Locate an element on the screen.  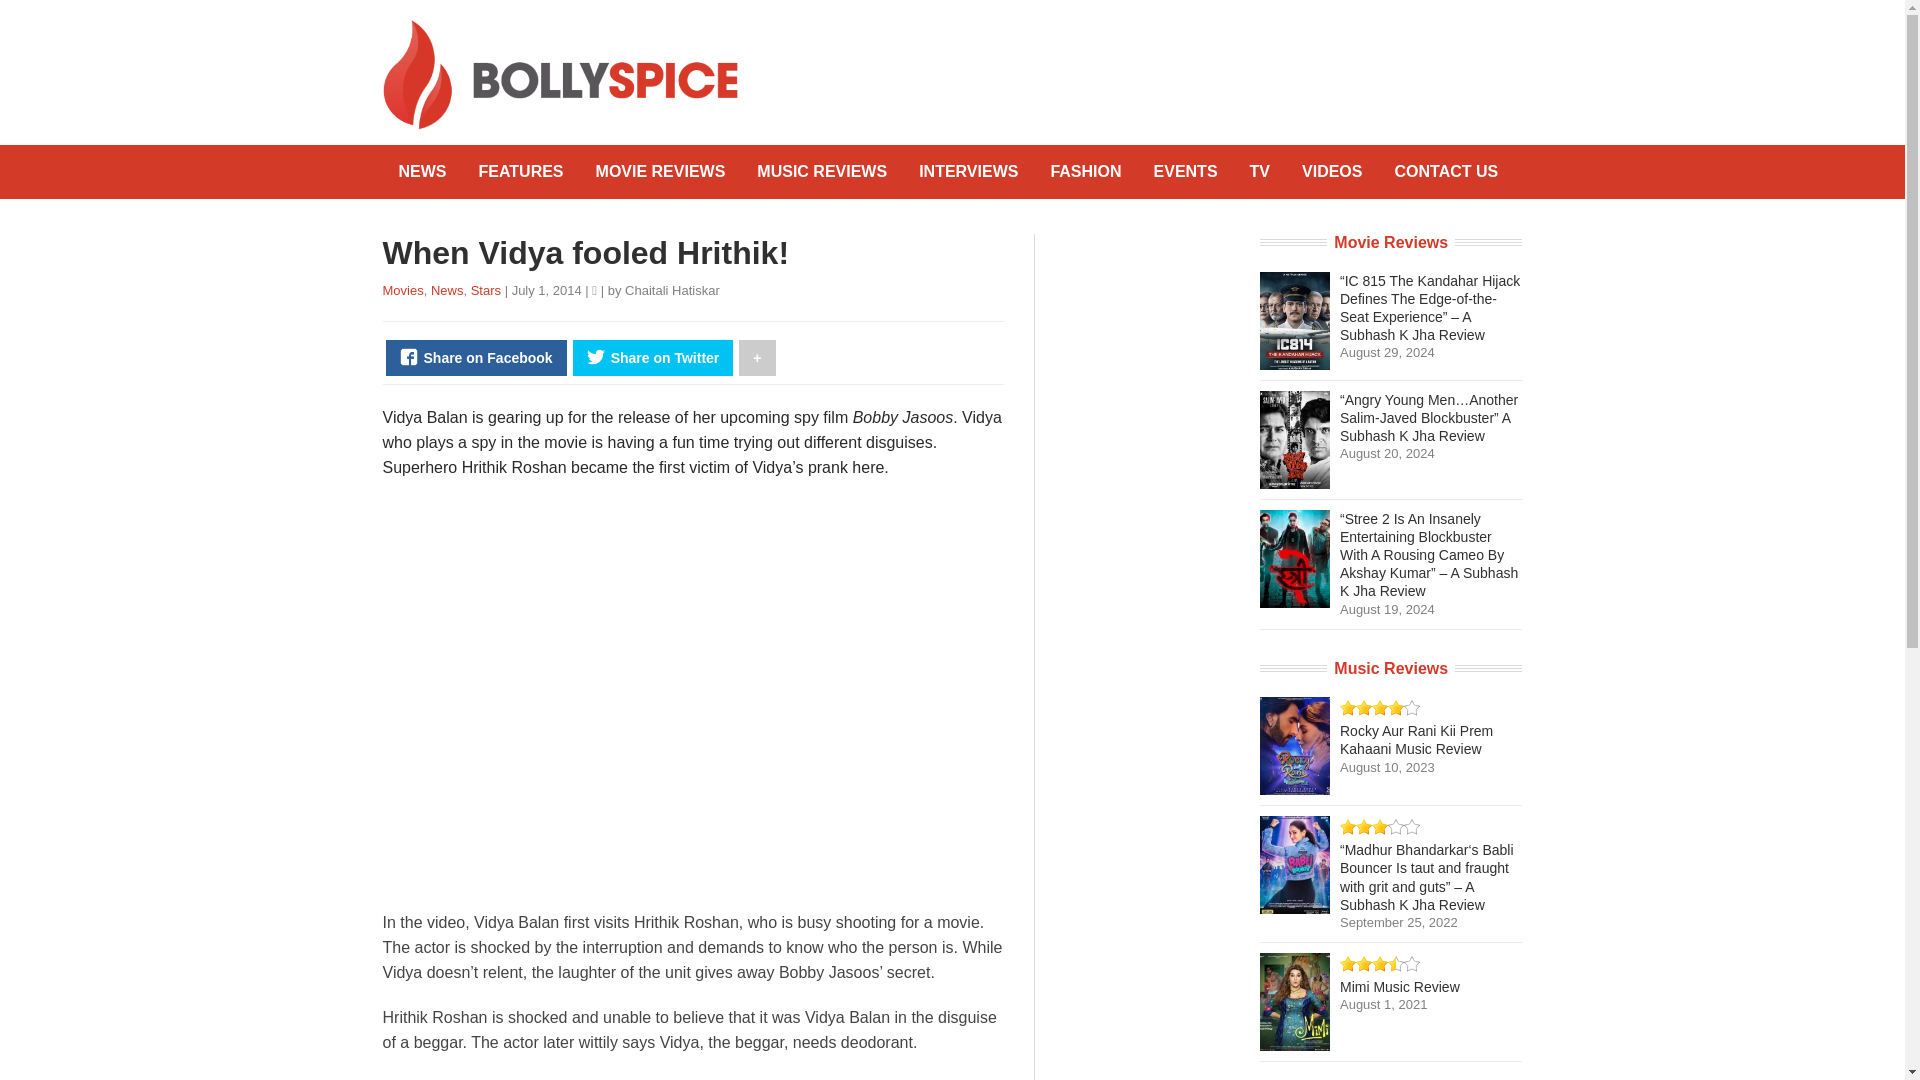
August 20, 2024 is located at coordinates (1387, 454).